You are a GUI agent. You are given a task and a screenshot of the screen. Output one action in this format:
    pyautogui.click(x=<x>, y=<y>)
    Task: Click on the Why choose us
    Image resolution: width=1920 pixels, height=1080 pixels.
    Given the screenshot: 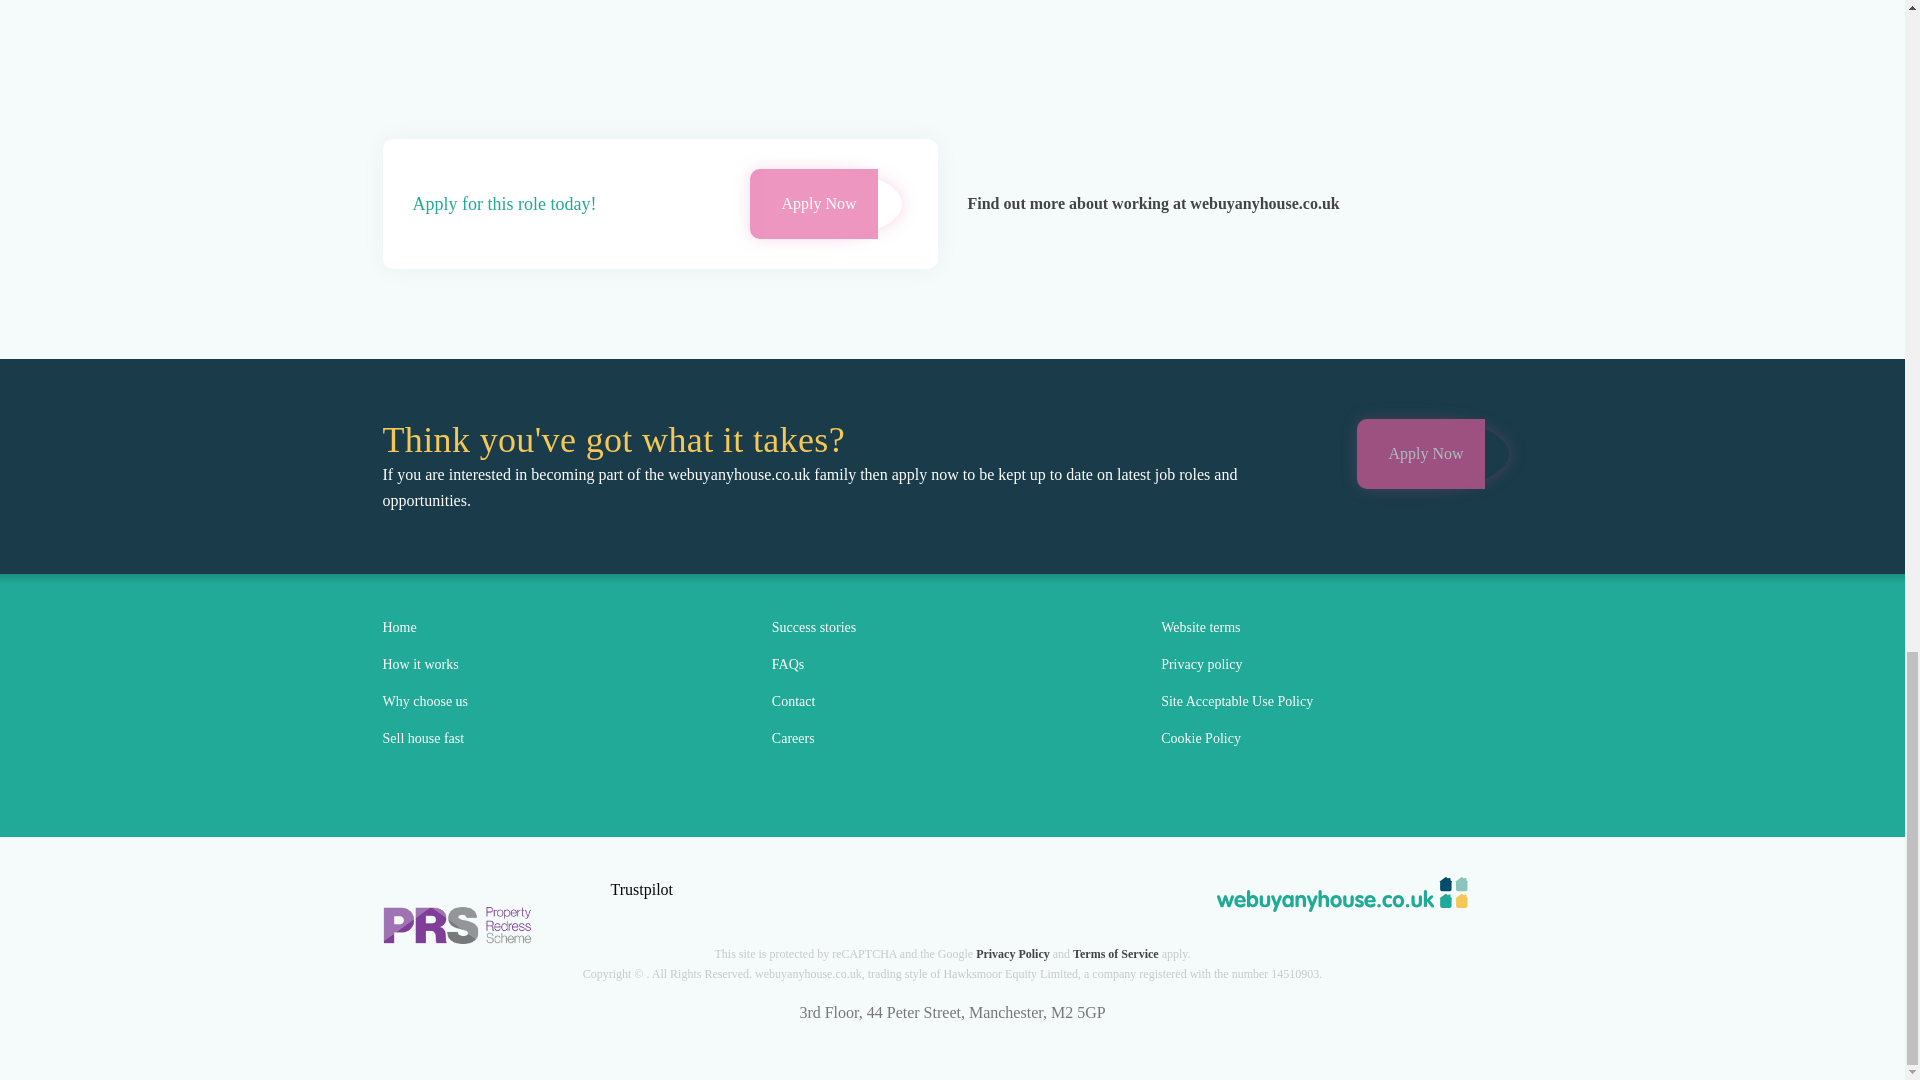 What is the action you would take?
    pyautogui.click(x=425, y=702)
    